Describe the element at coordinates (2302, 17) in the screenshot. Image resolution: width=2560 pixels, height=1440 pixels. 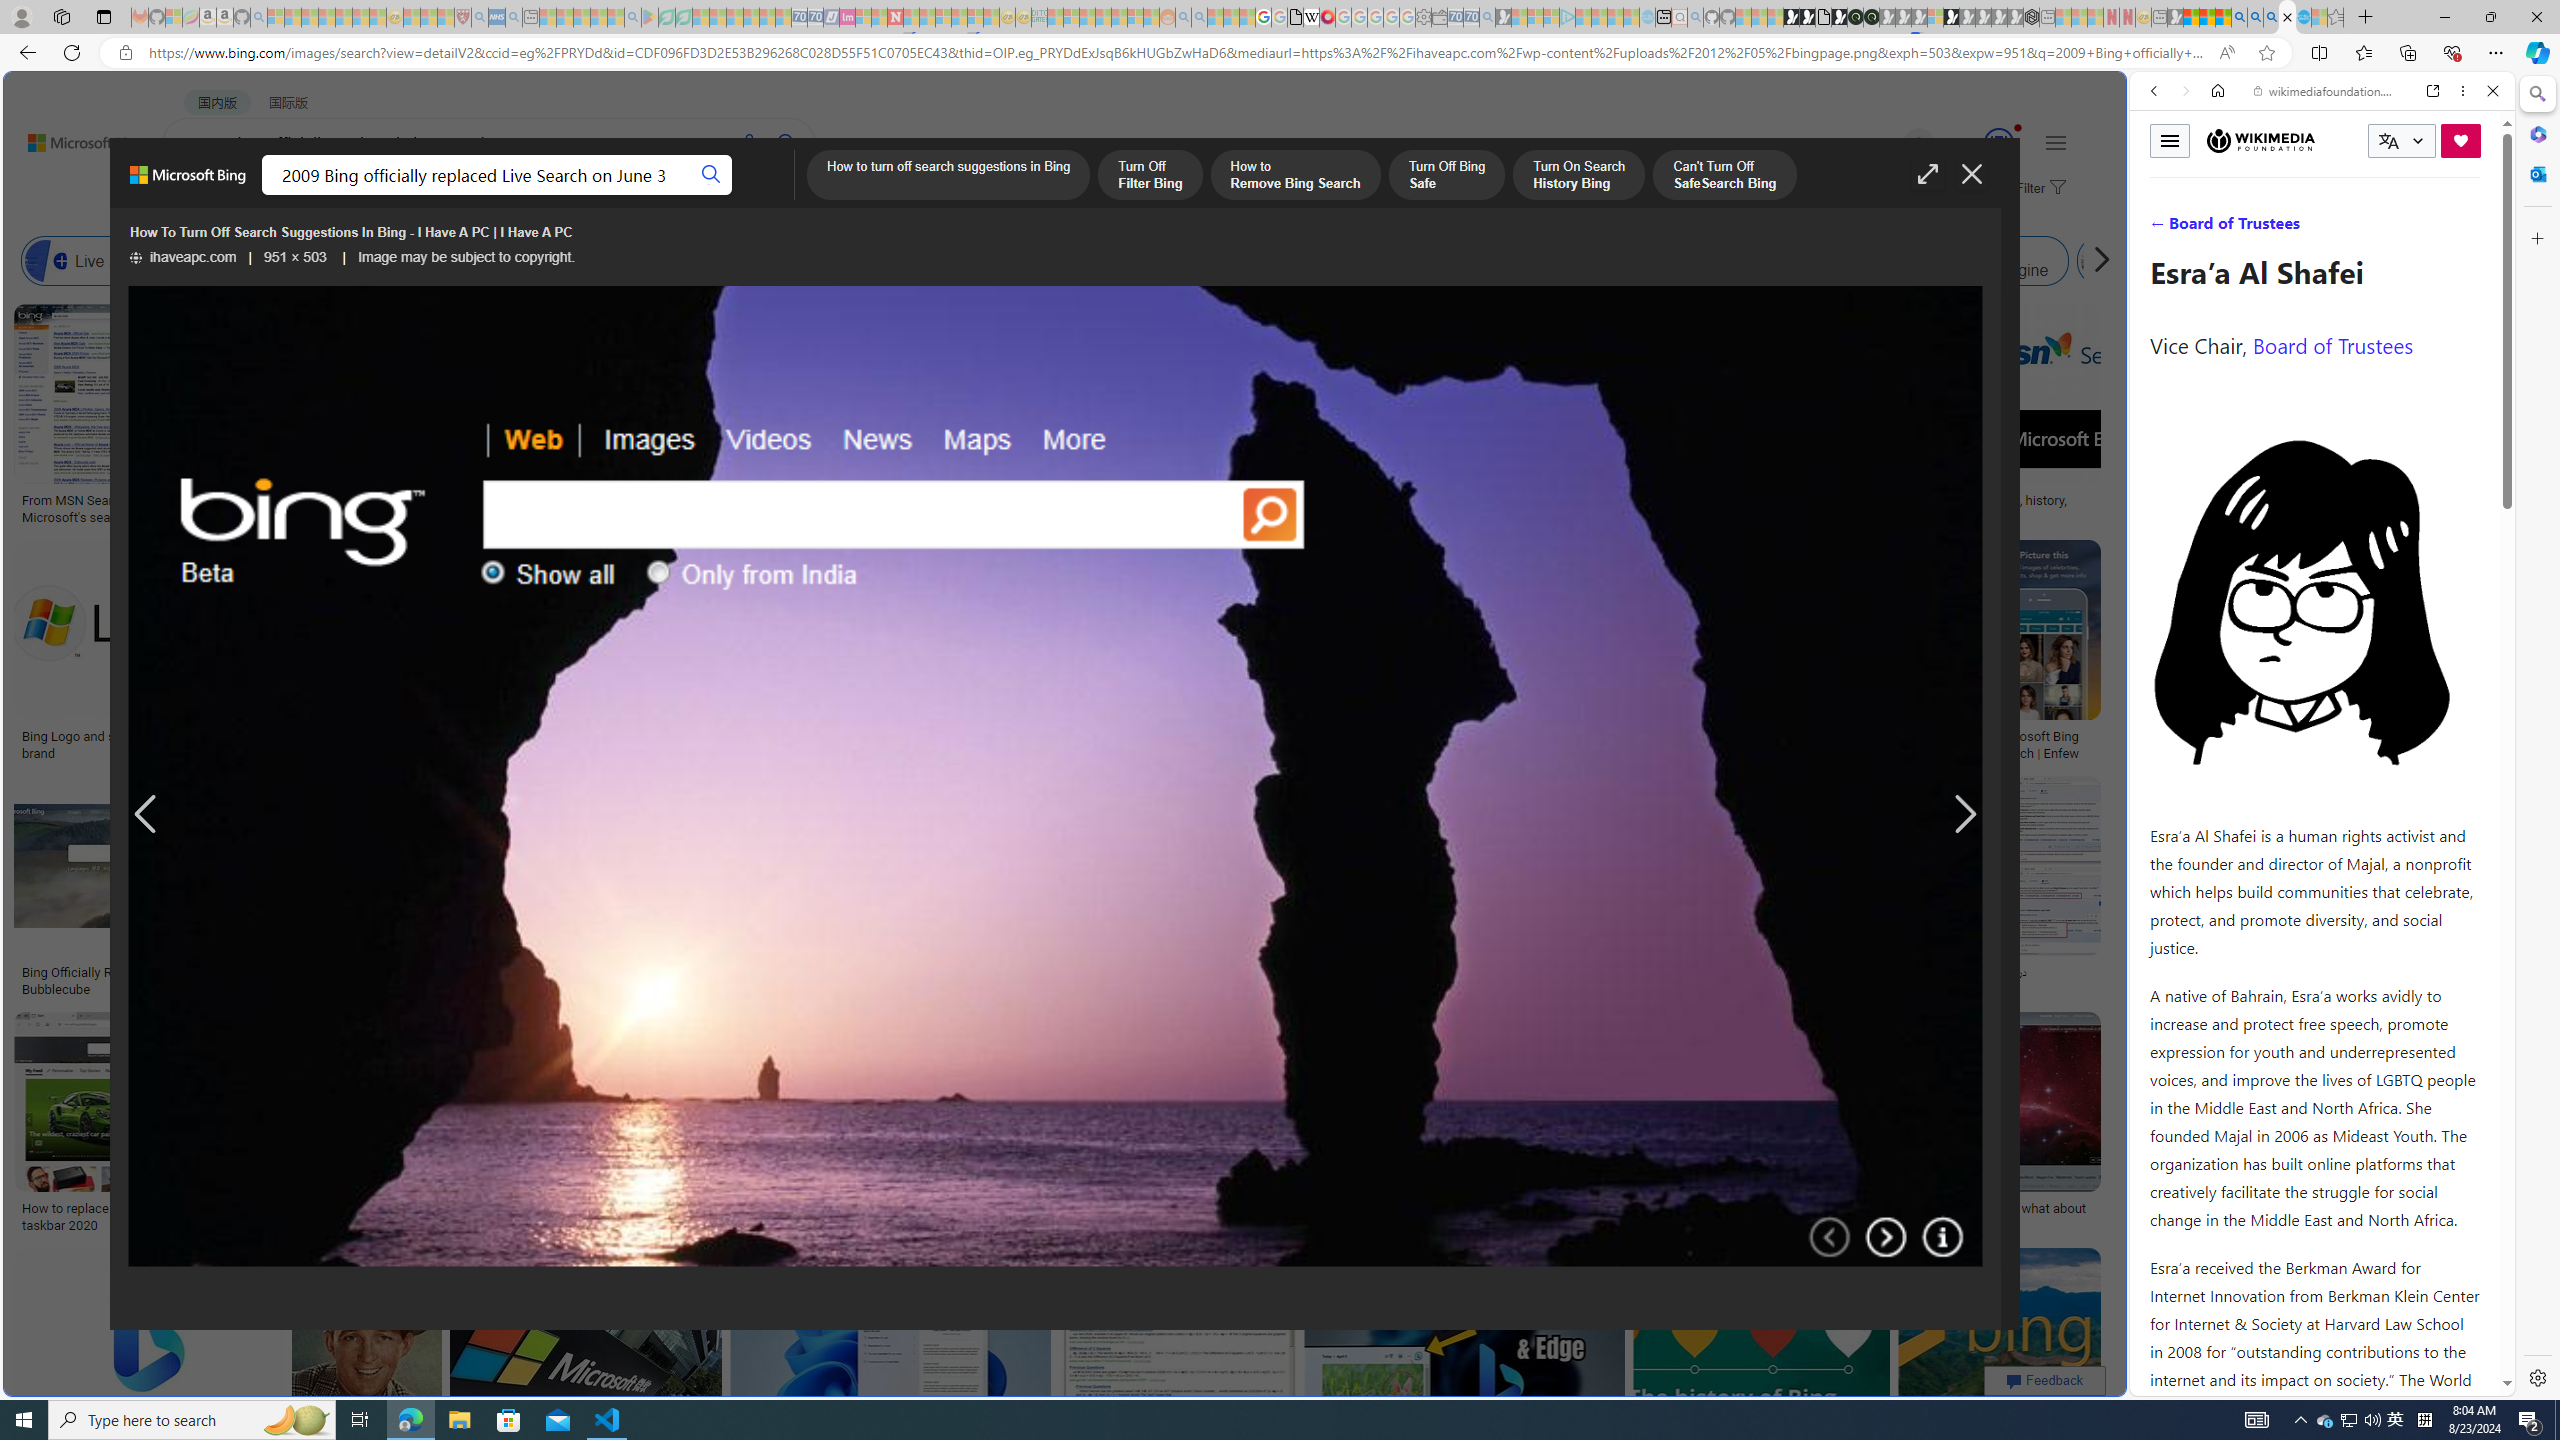
I see `Services - Maintenance | Sky Blue Bikes - Sky Blue Bikes` at that location.